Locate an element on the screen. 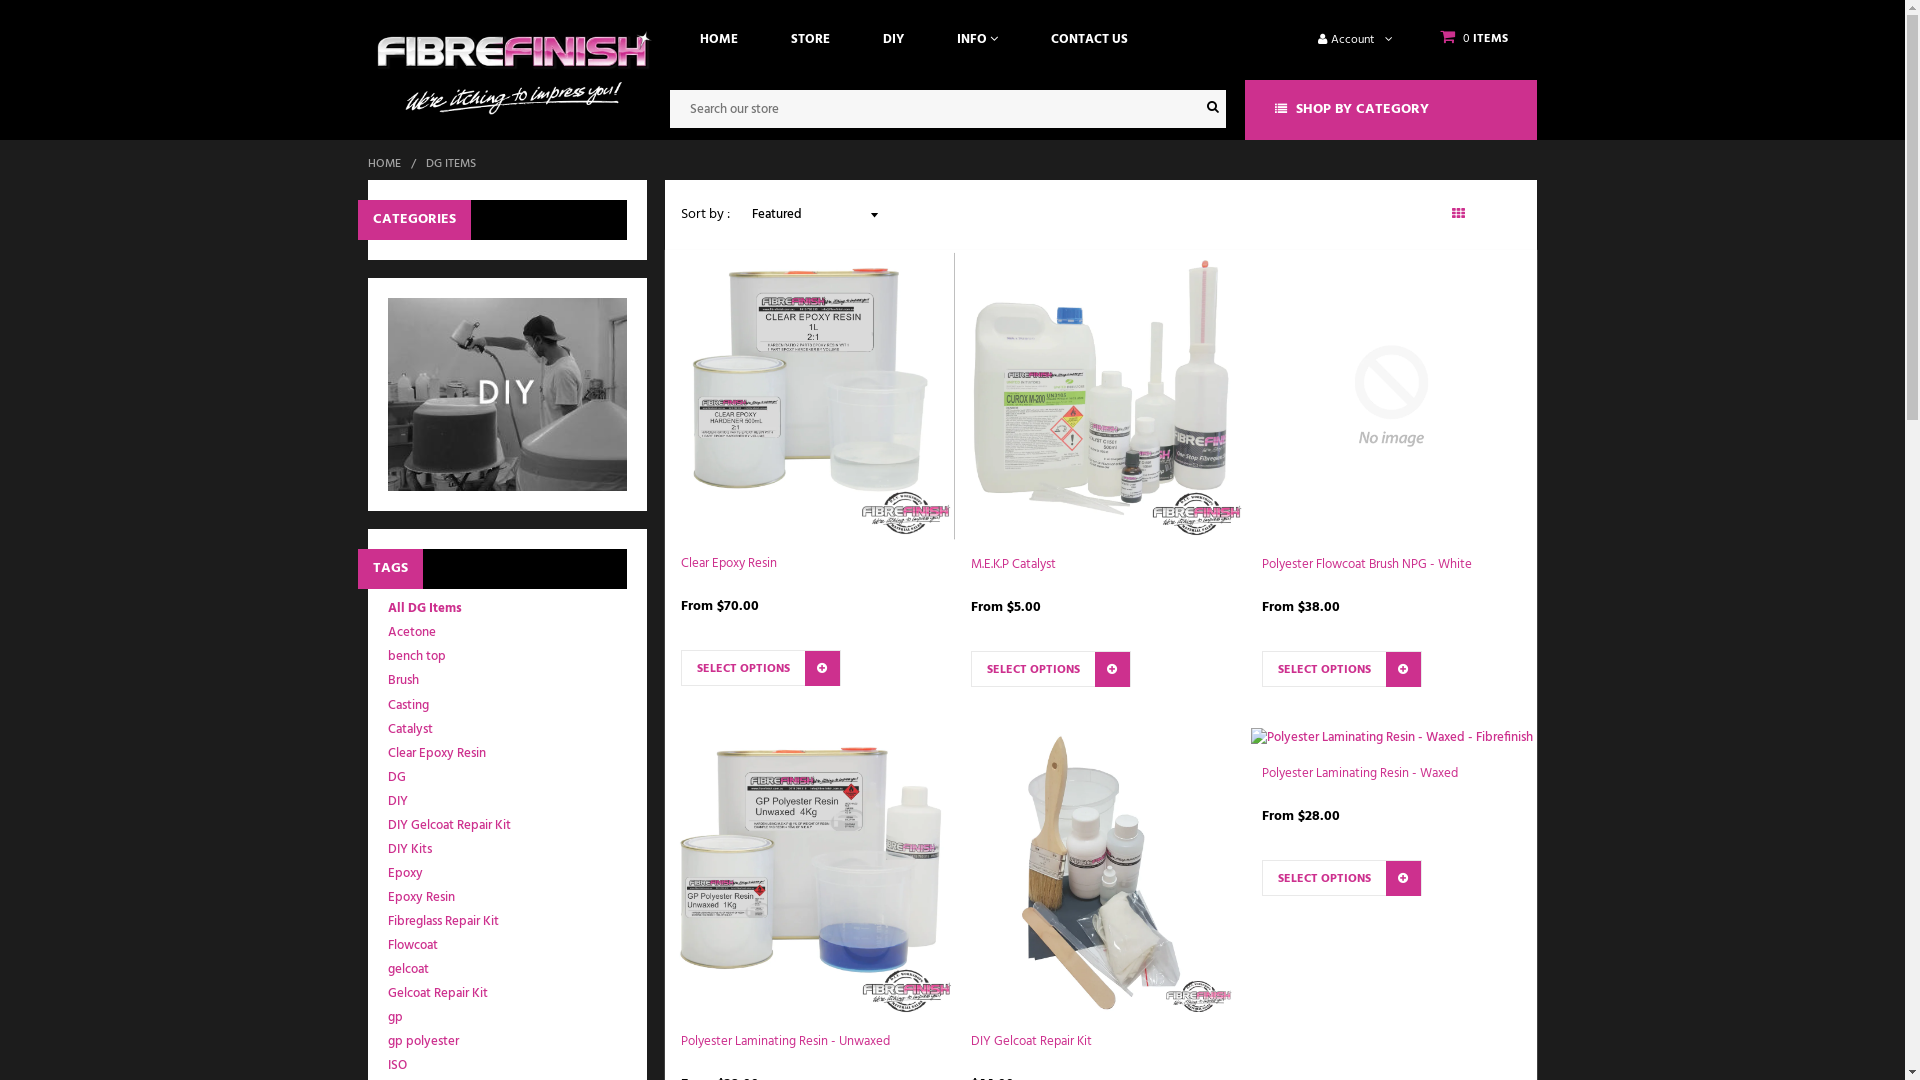  0 ITEMS is located at coordinates (1474, 40).